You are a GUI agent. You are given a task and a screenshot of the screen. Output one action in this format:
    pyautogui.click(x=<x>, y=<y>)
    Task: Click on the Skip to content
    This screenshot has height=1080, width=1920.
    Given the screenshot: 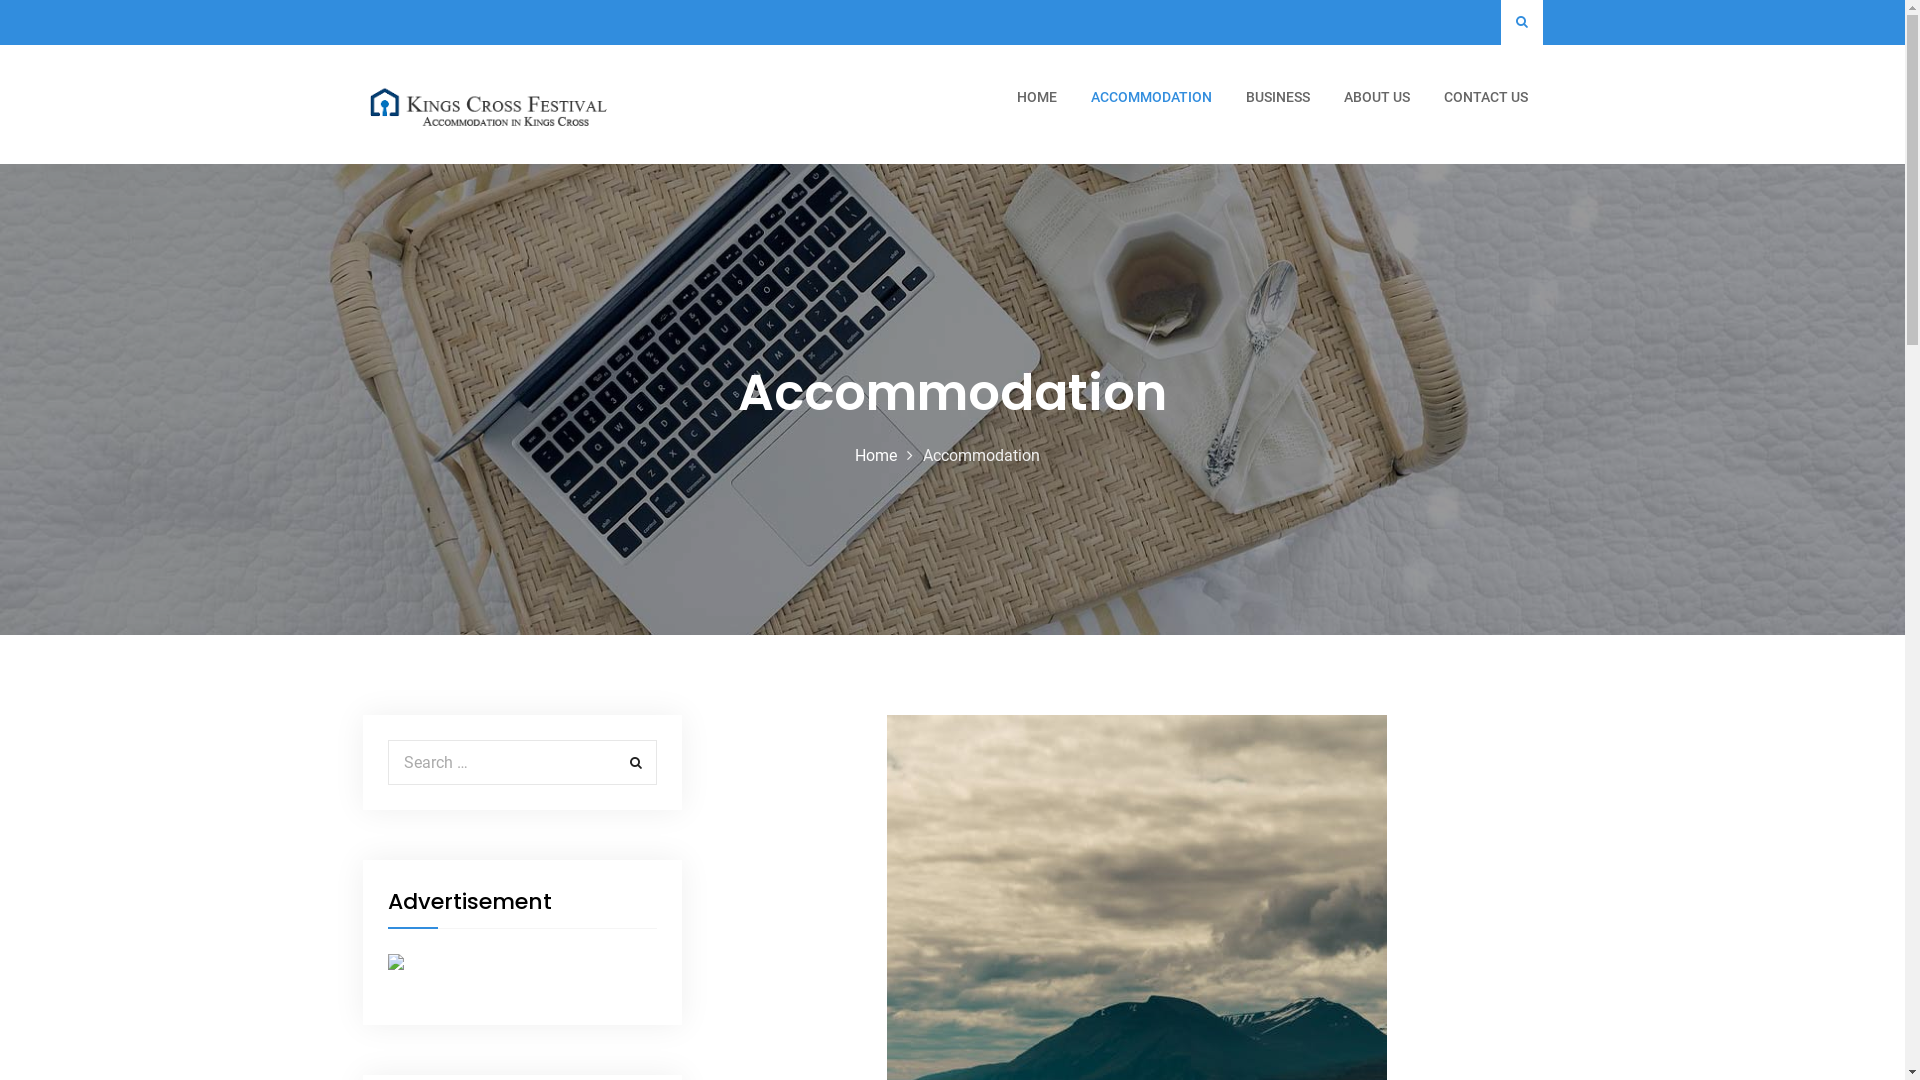 What is the action you would take?
    pyautogui.click(x=0, y=0)
    